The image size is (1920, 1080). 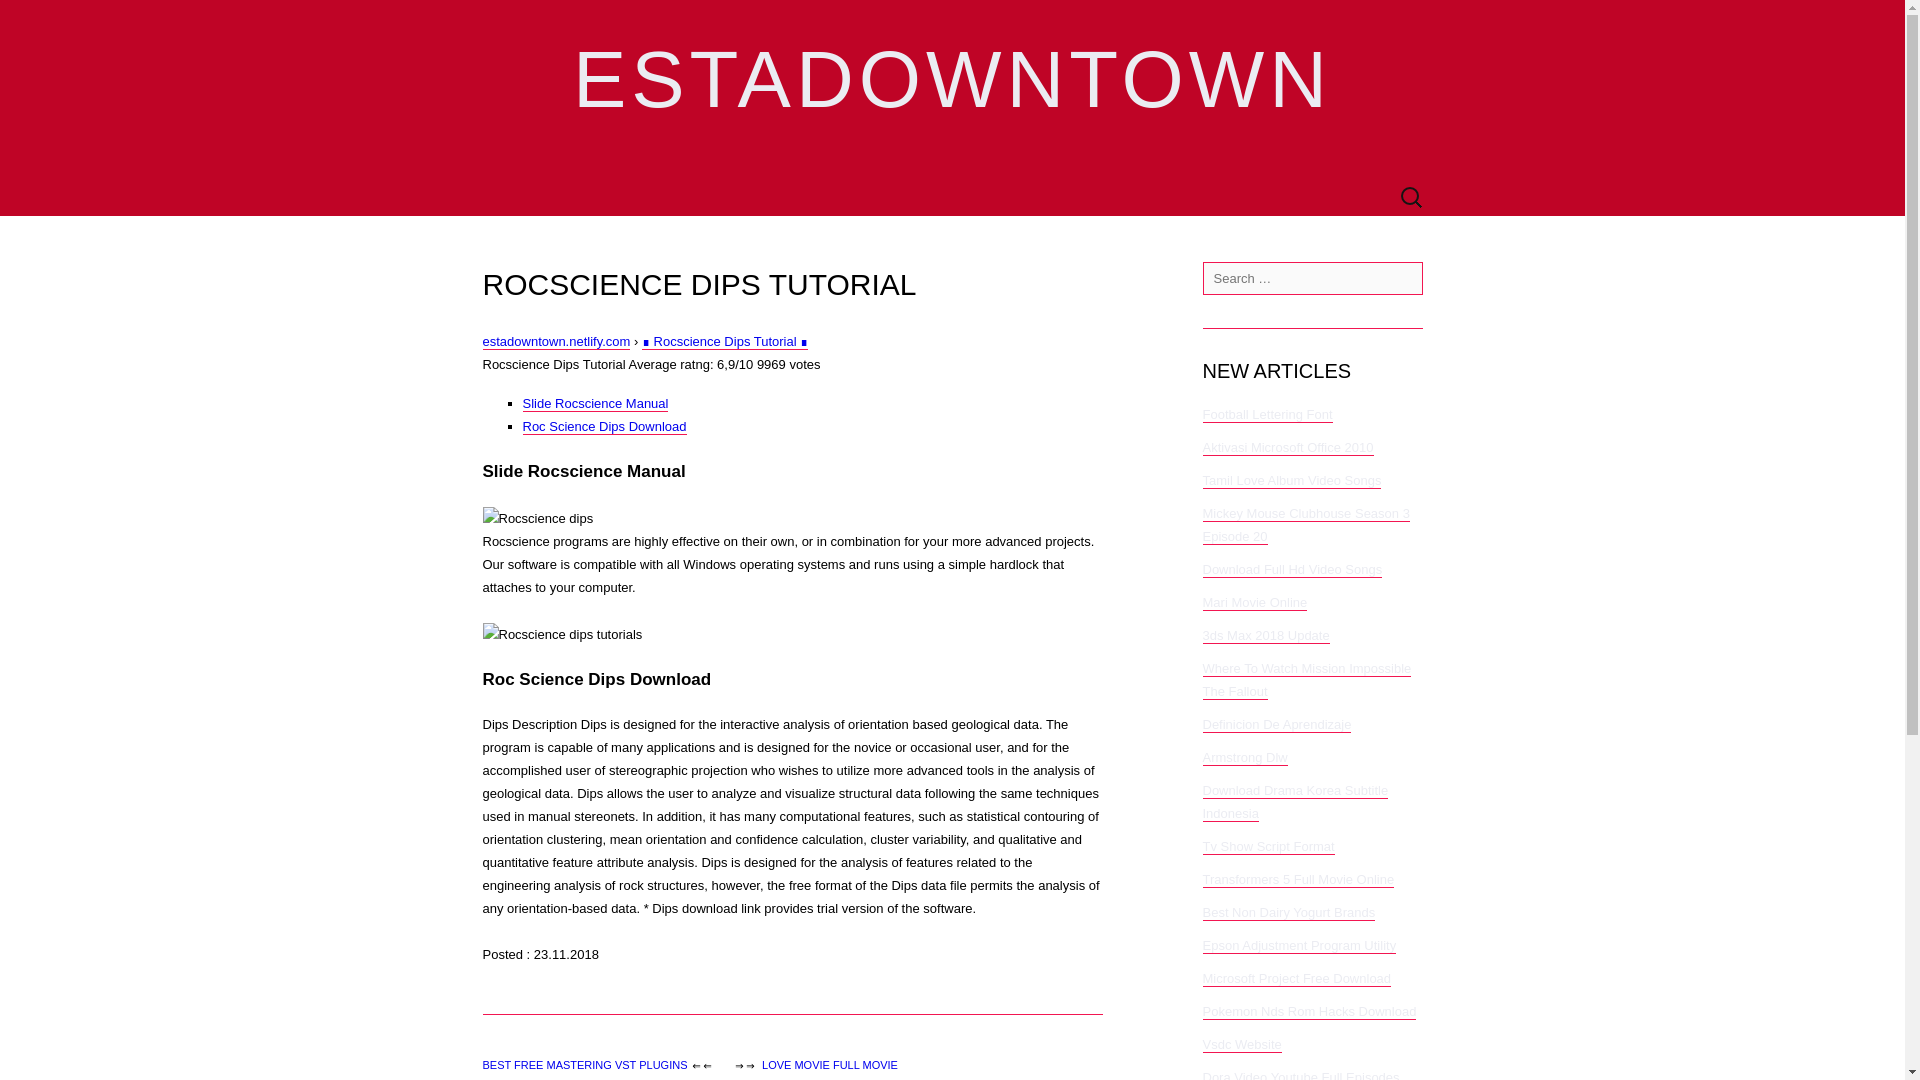 What do you see at coordinates (537, 518) in the screenshot?
I see `Rocscience dips` at bounding box center [537, 518].